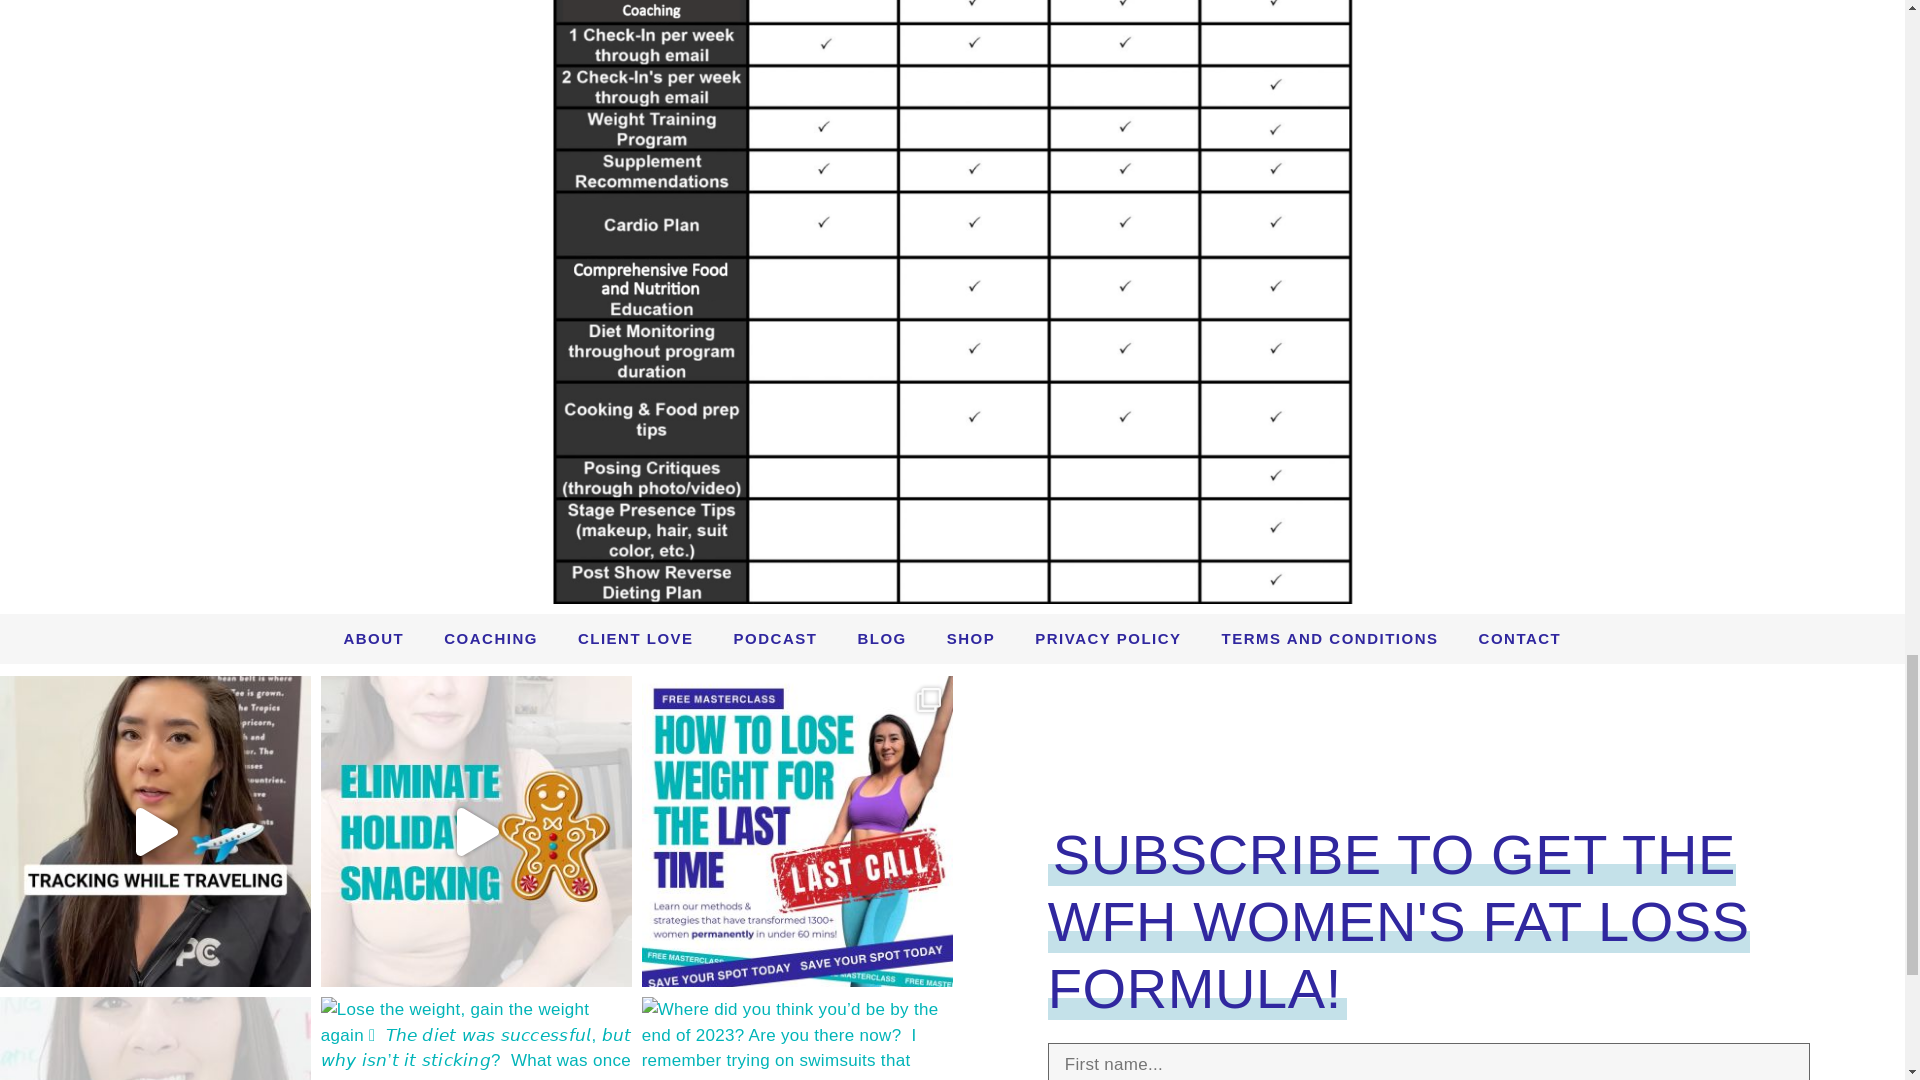  Describe the element at coordinates (971, 638) in the screenshot. I see `SHOP` at that location.